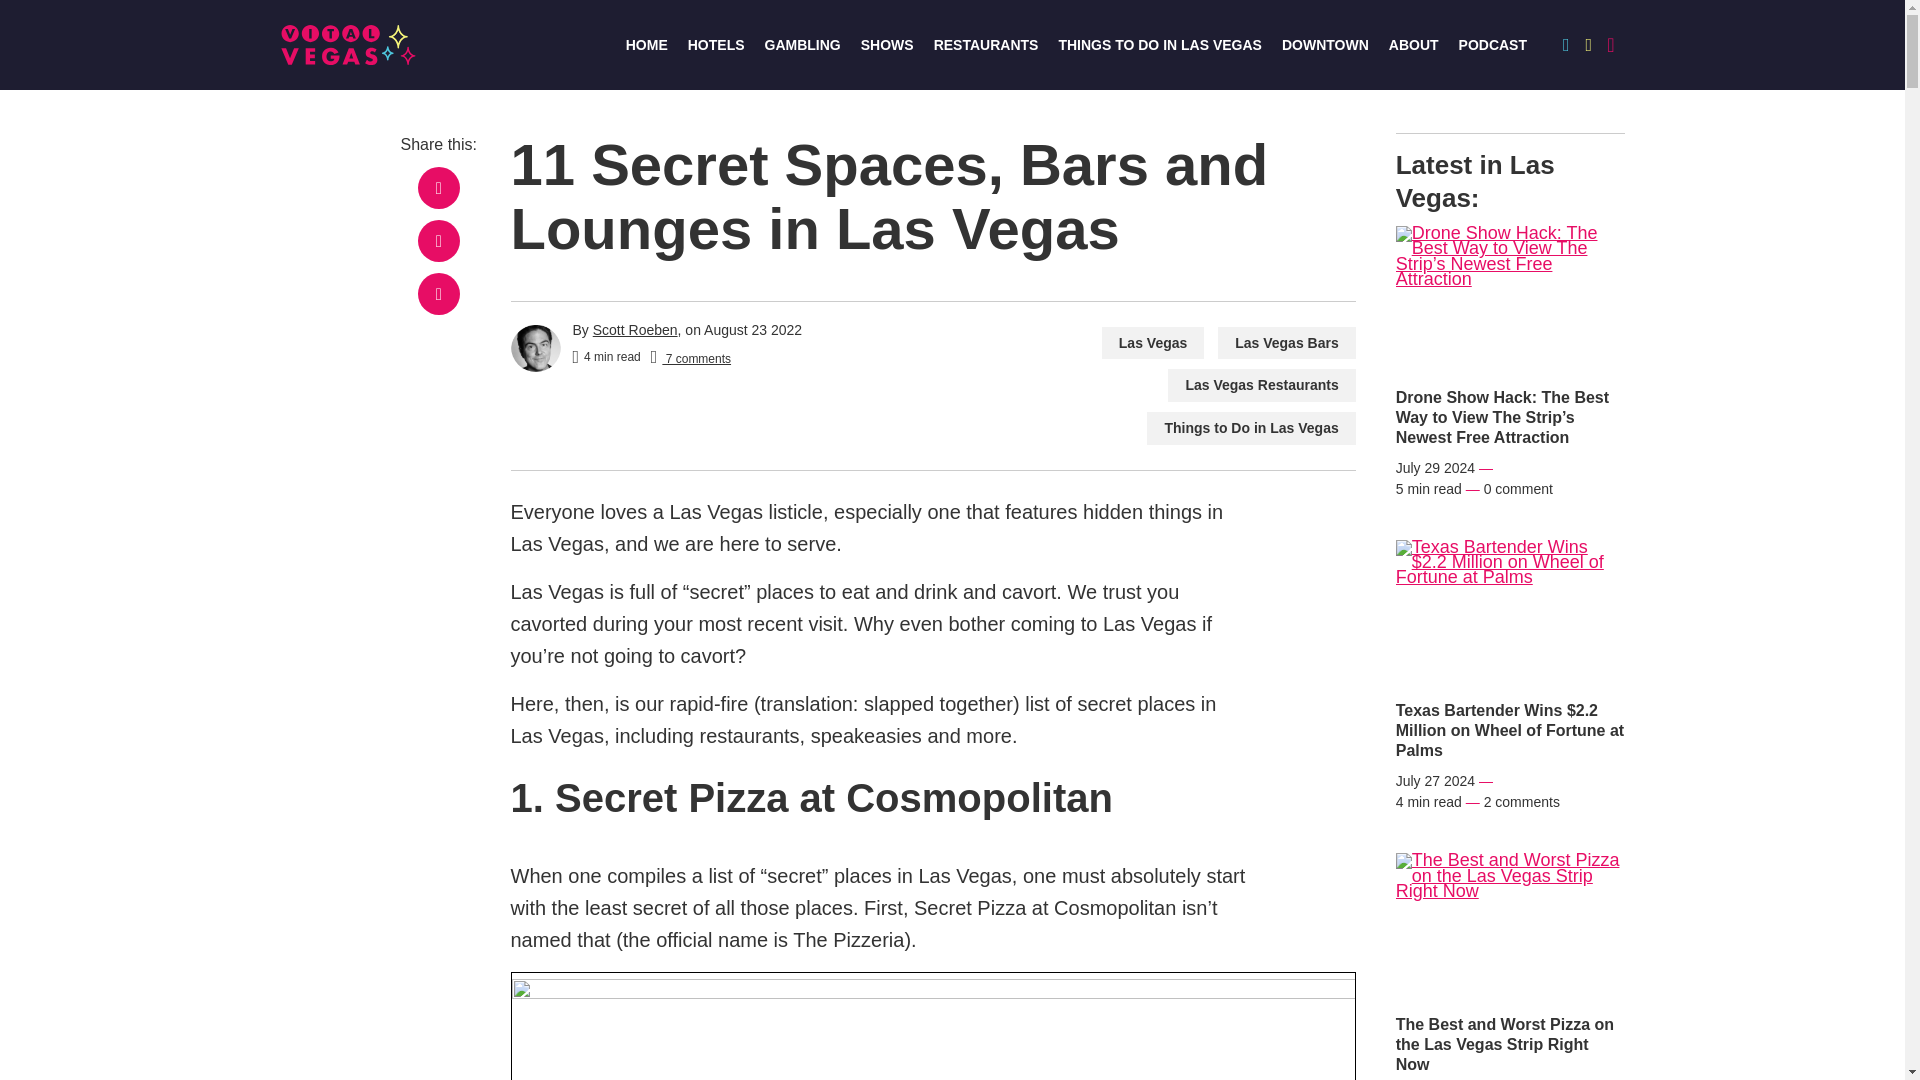 The height and width of the screenshot is (1080, 1920). I want to click on HOME, so click(646, 44).